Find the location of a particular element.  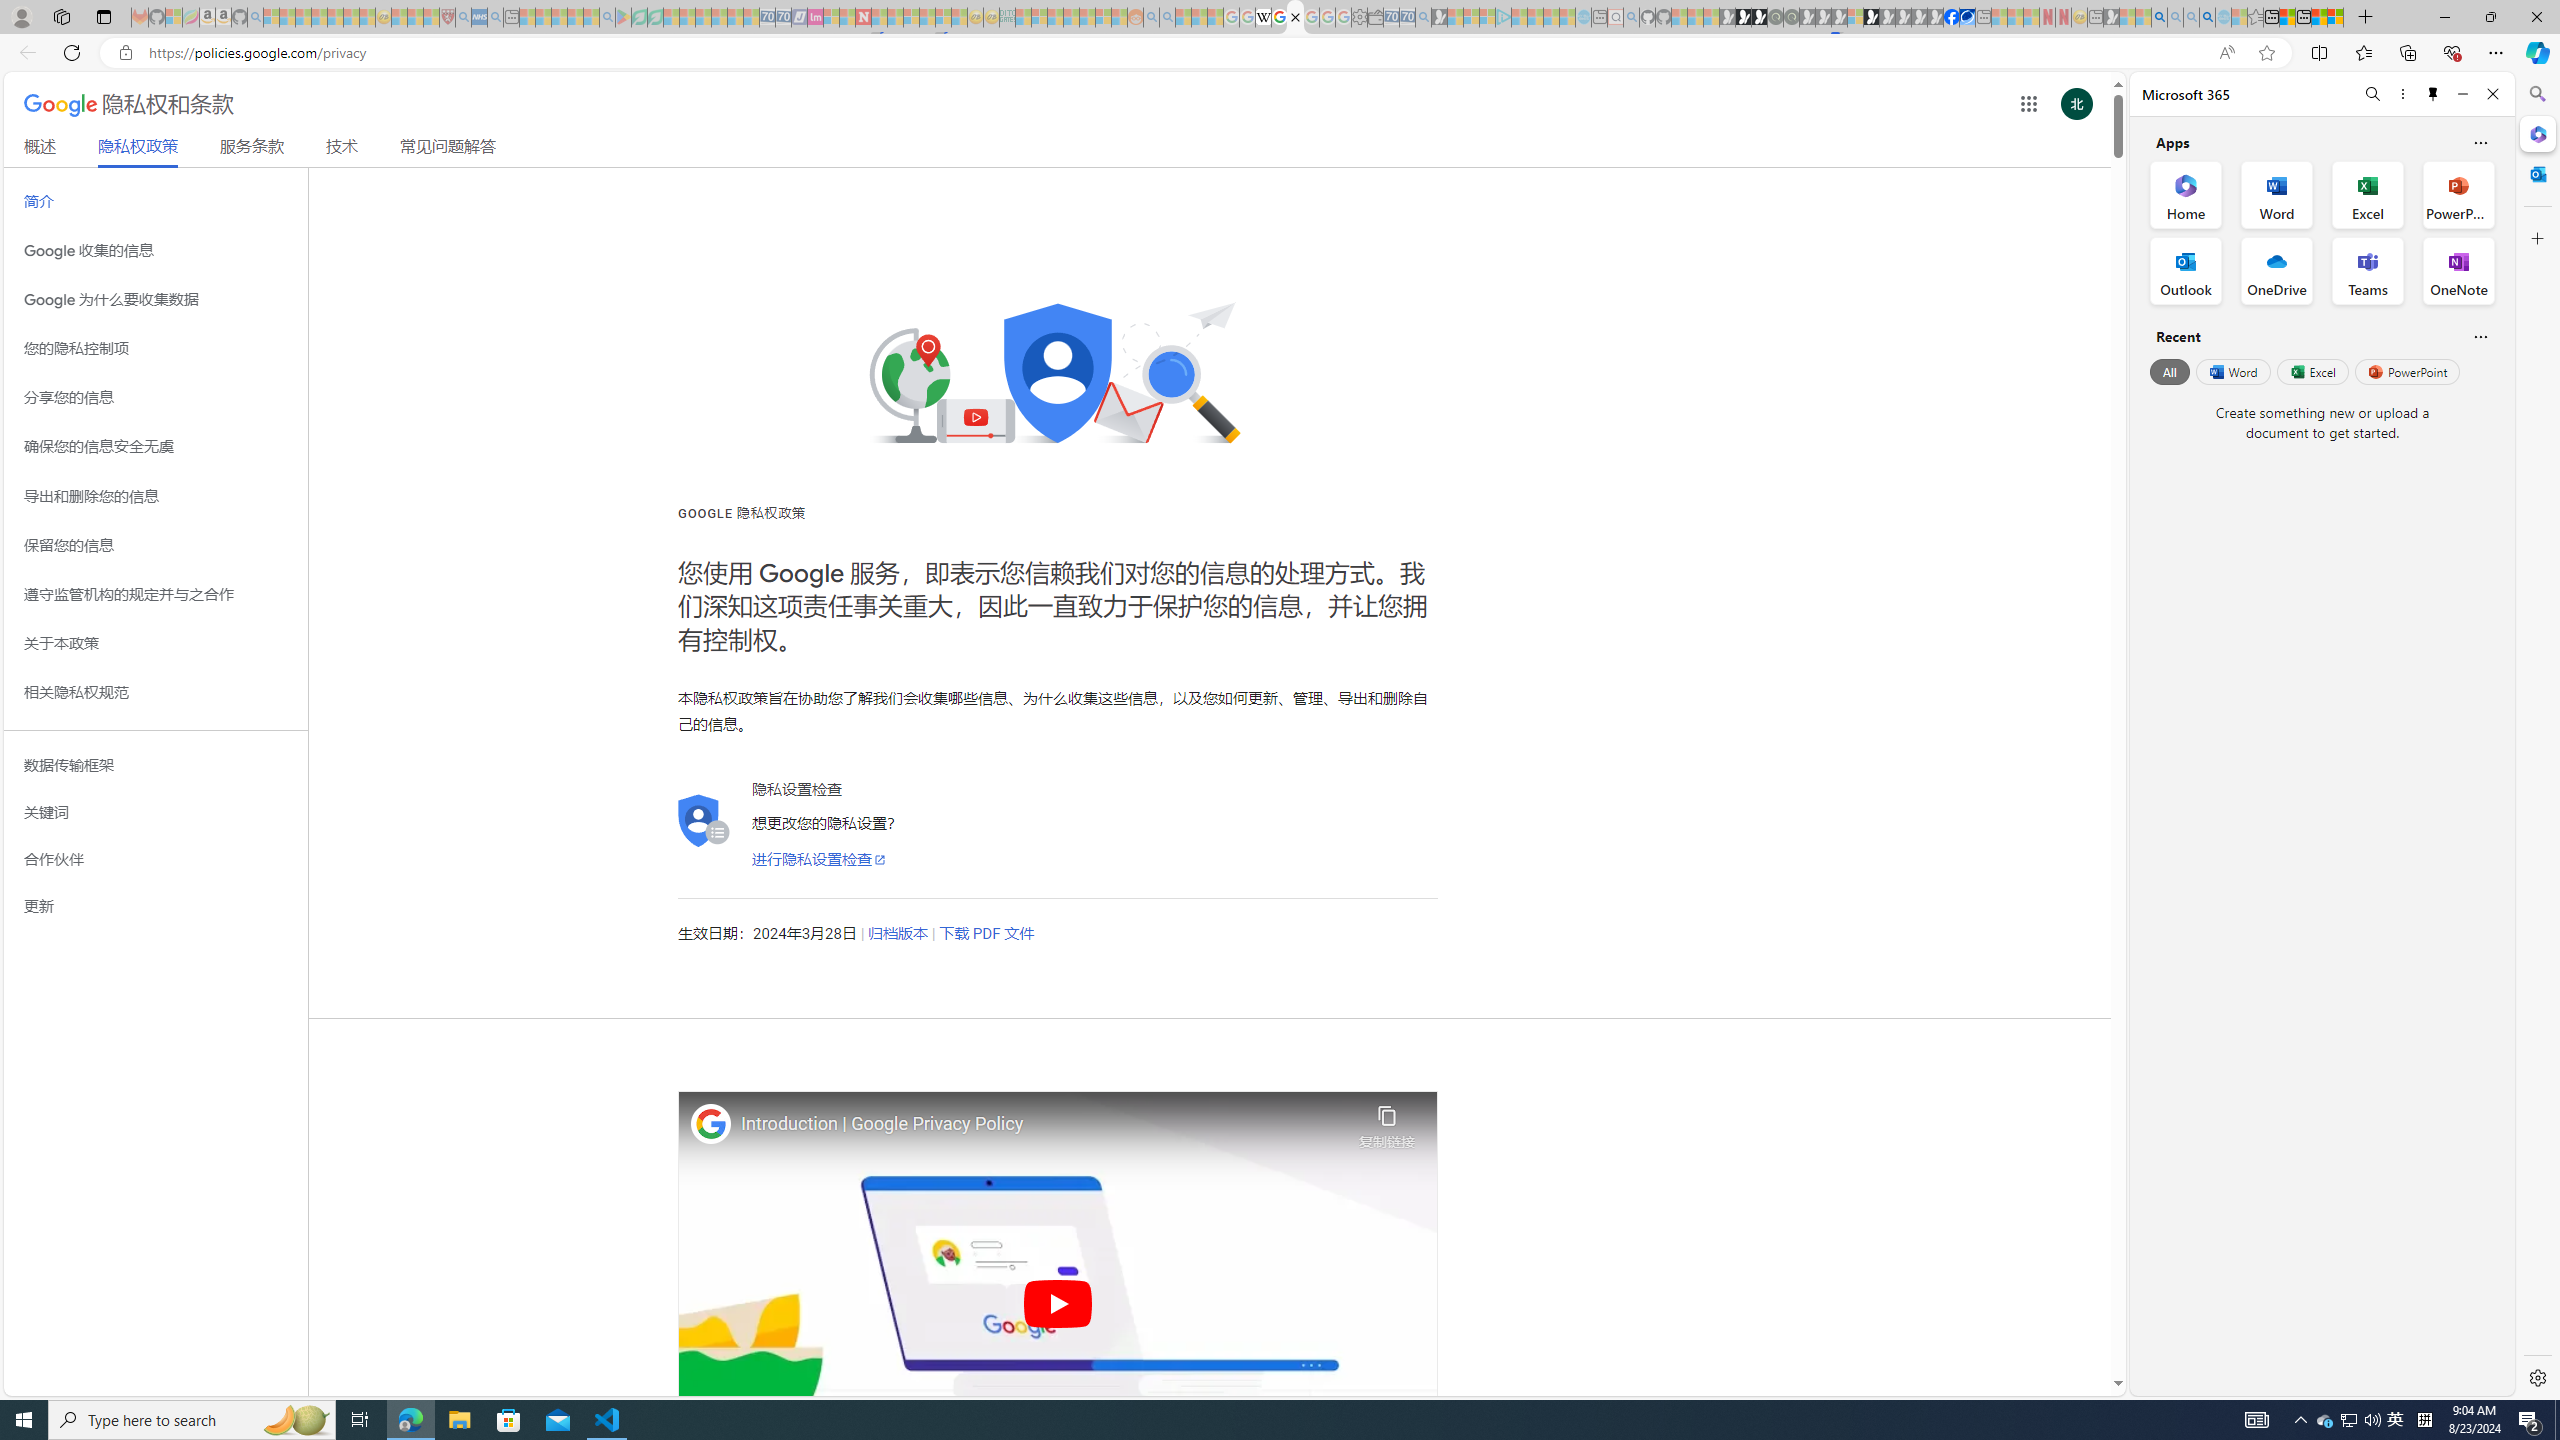

AirNow.gov is located at coordinates (1967, 17).